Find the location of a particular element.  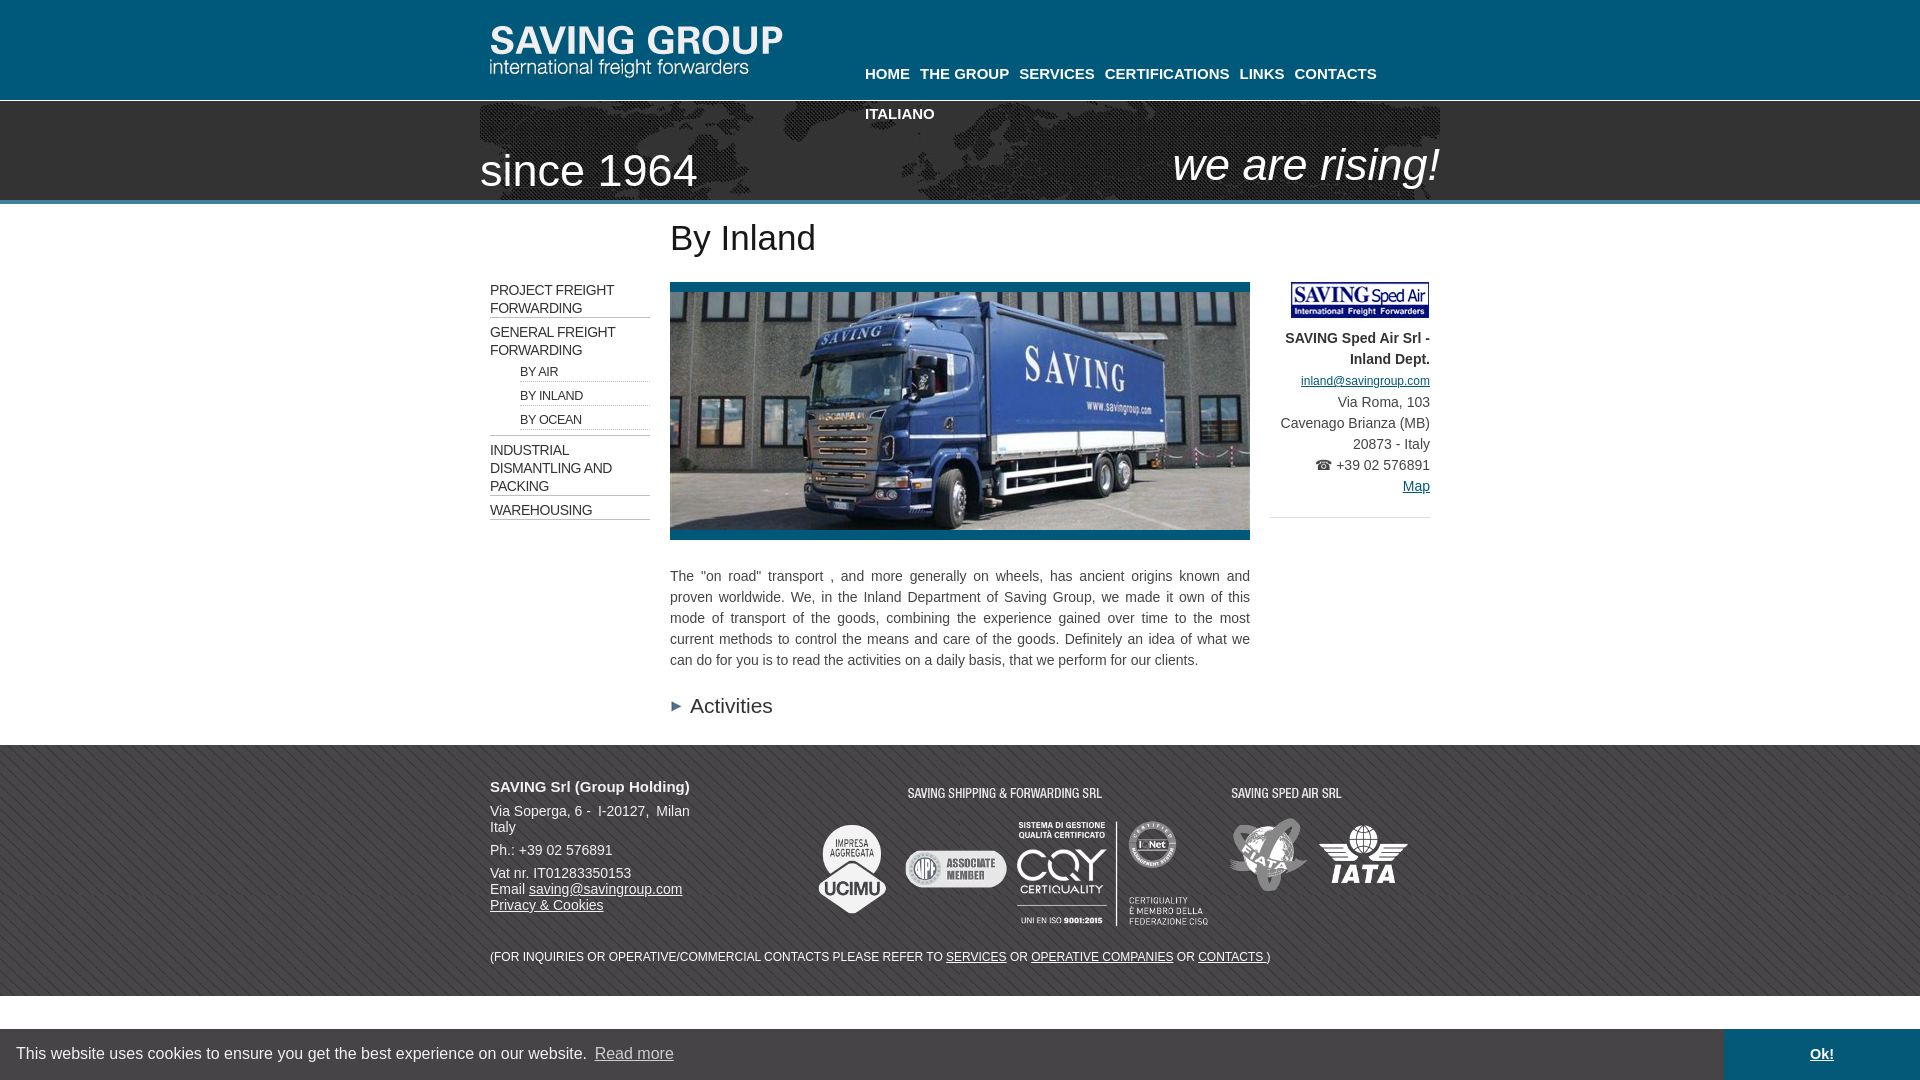

Saving Group International Freight Forwarders is located at coordinates (659, 54).